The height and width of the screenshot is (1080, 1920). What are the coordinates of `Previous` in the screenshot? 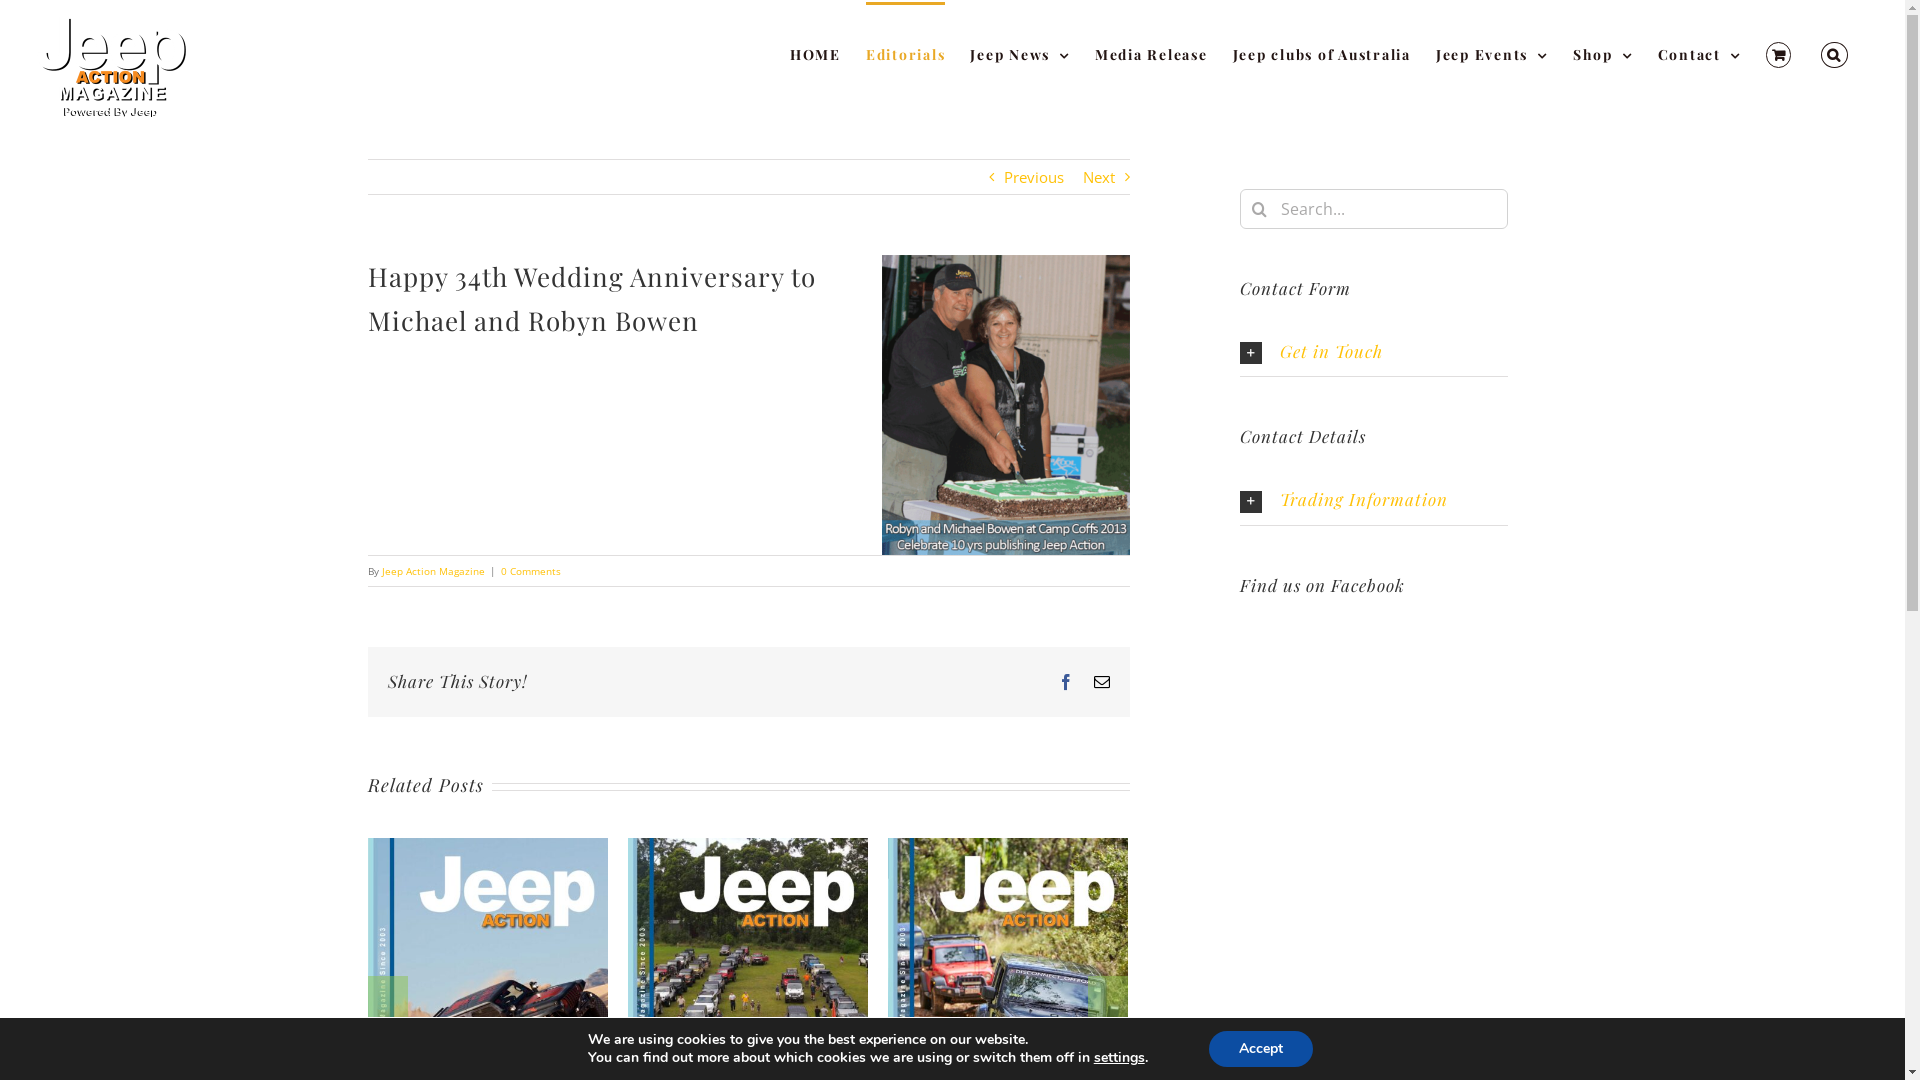 It's located at (1034, 177).